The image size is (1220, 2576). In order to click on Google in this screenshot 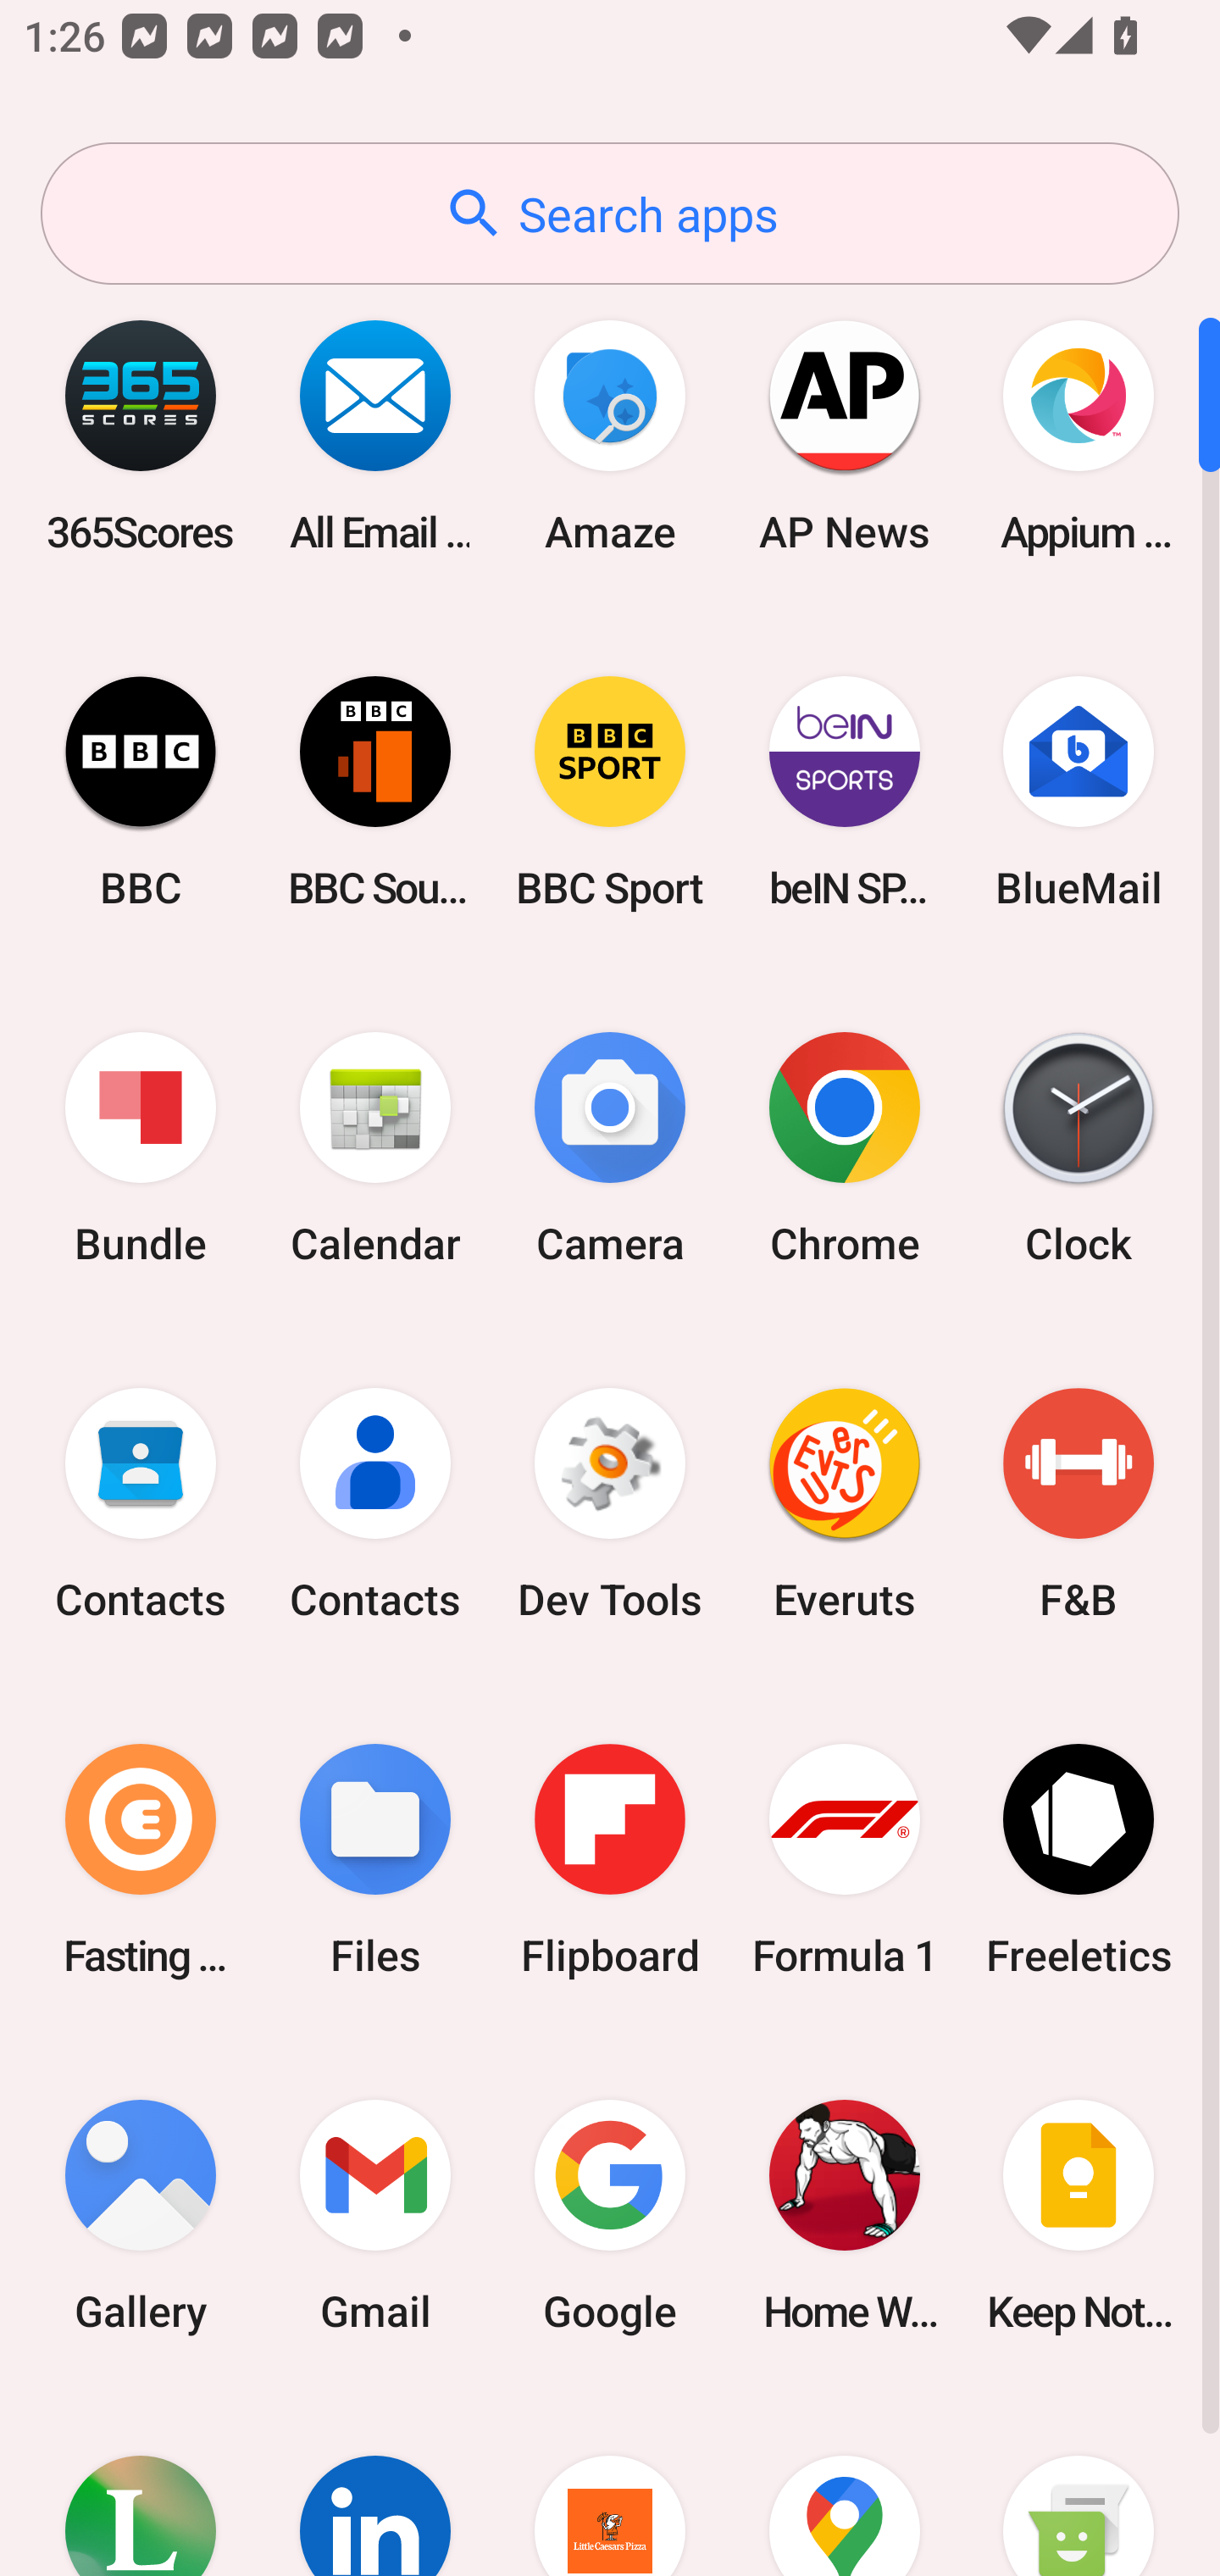, I will do `click(610, 2215)`.